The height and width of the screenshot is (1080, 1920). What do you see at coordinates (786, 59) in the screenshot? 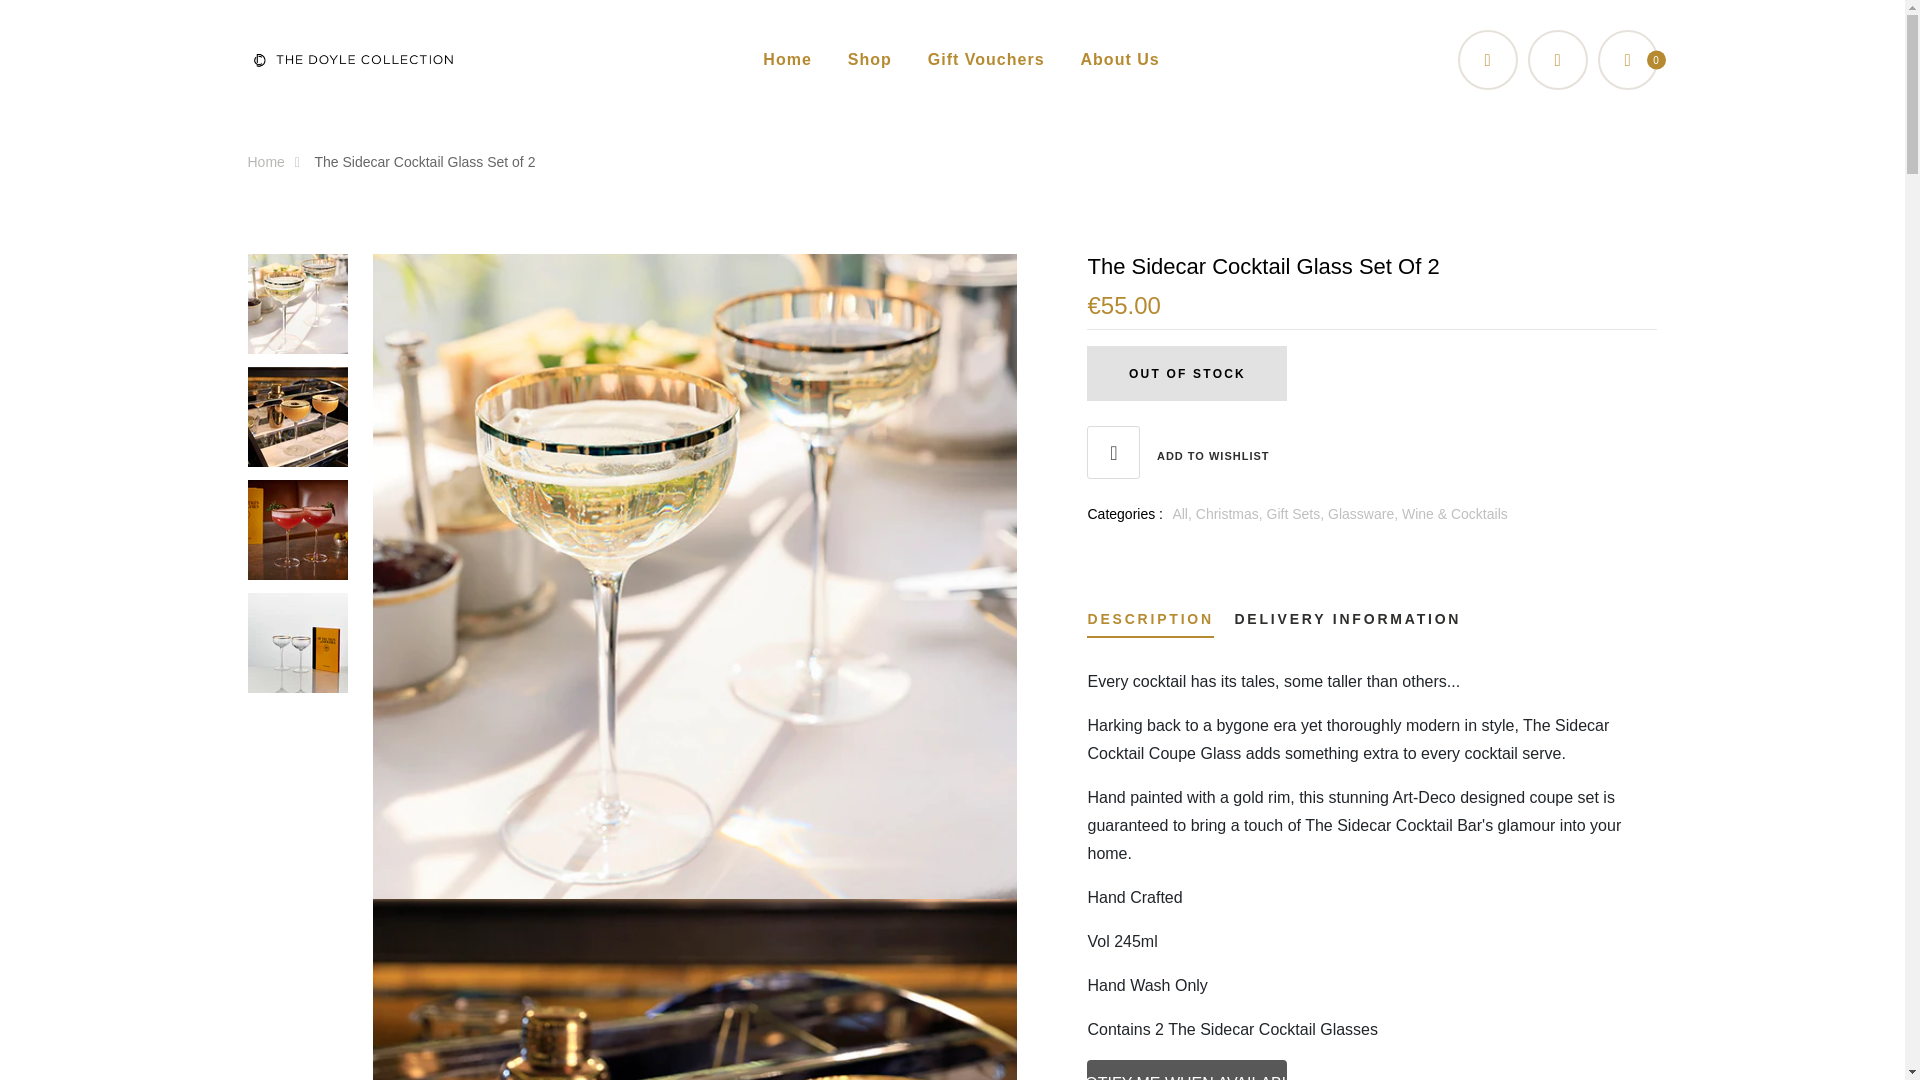
I see `Home` at bounding box center [786, 59].